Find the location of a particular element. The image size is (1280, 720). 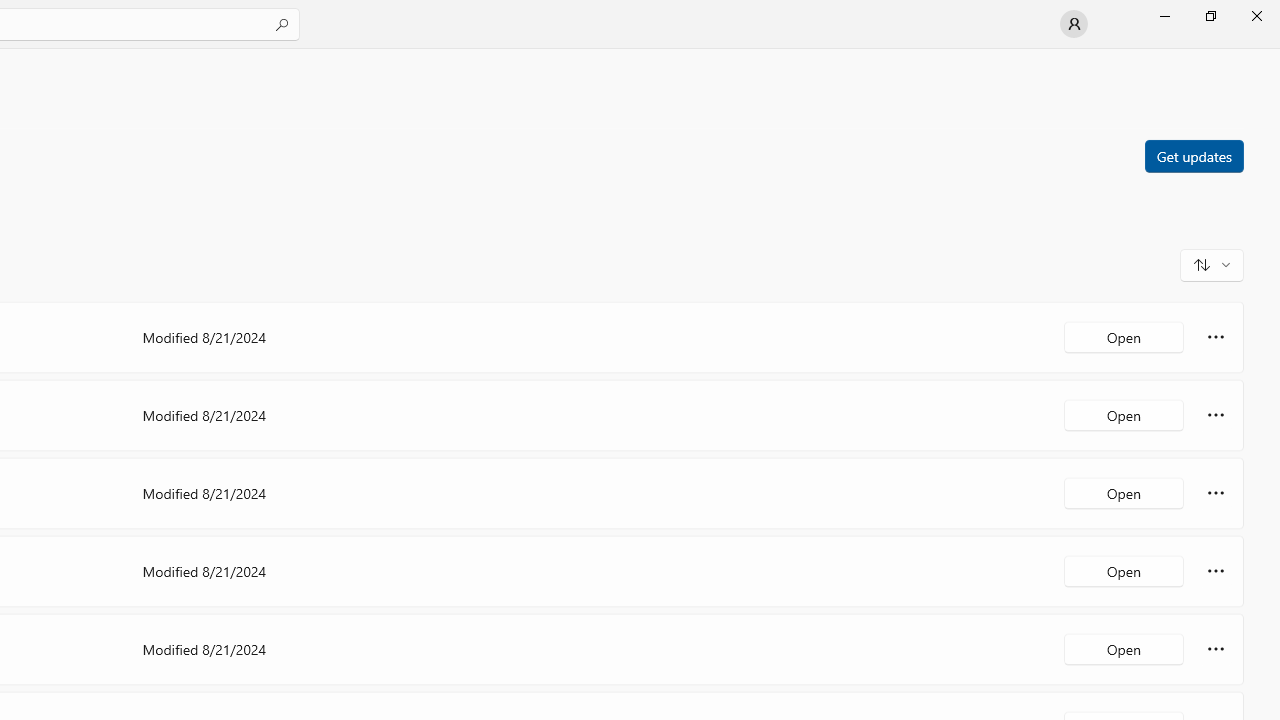

Open is located at coordinates (1124, 648).